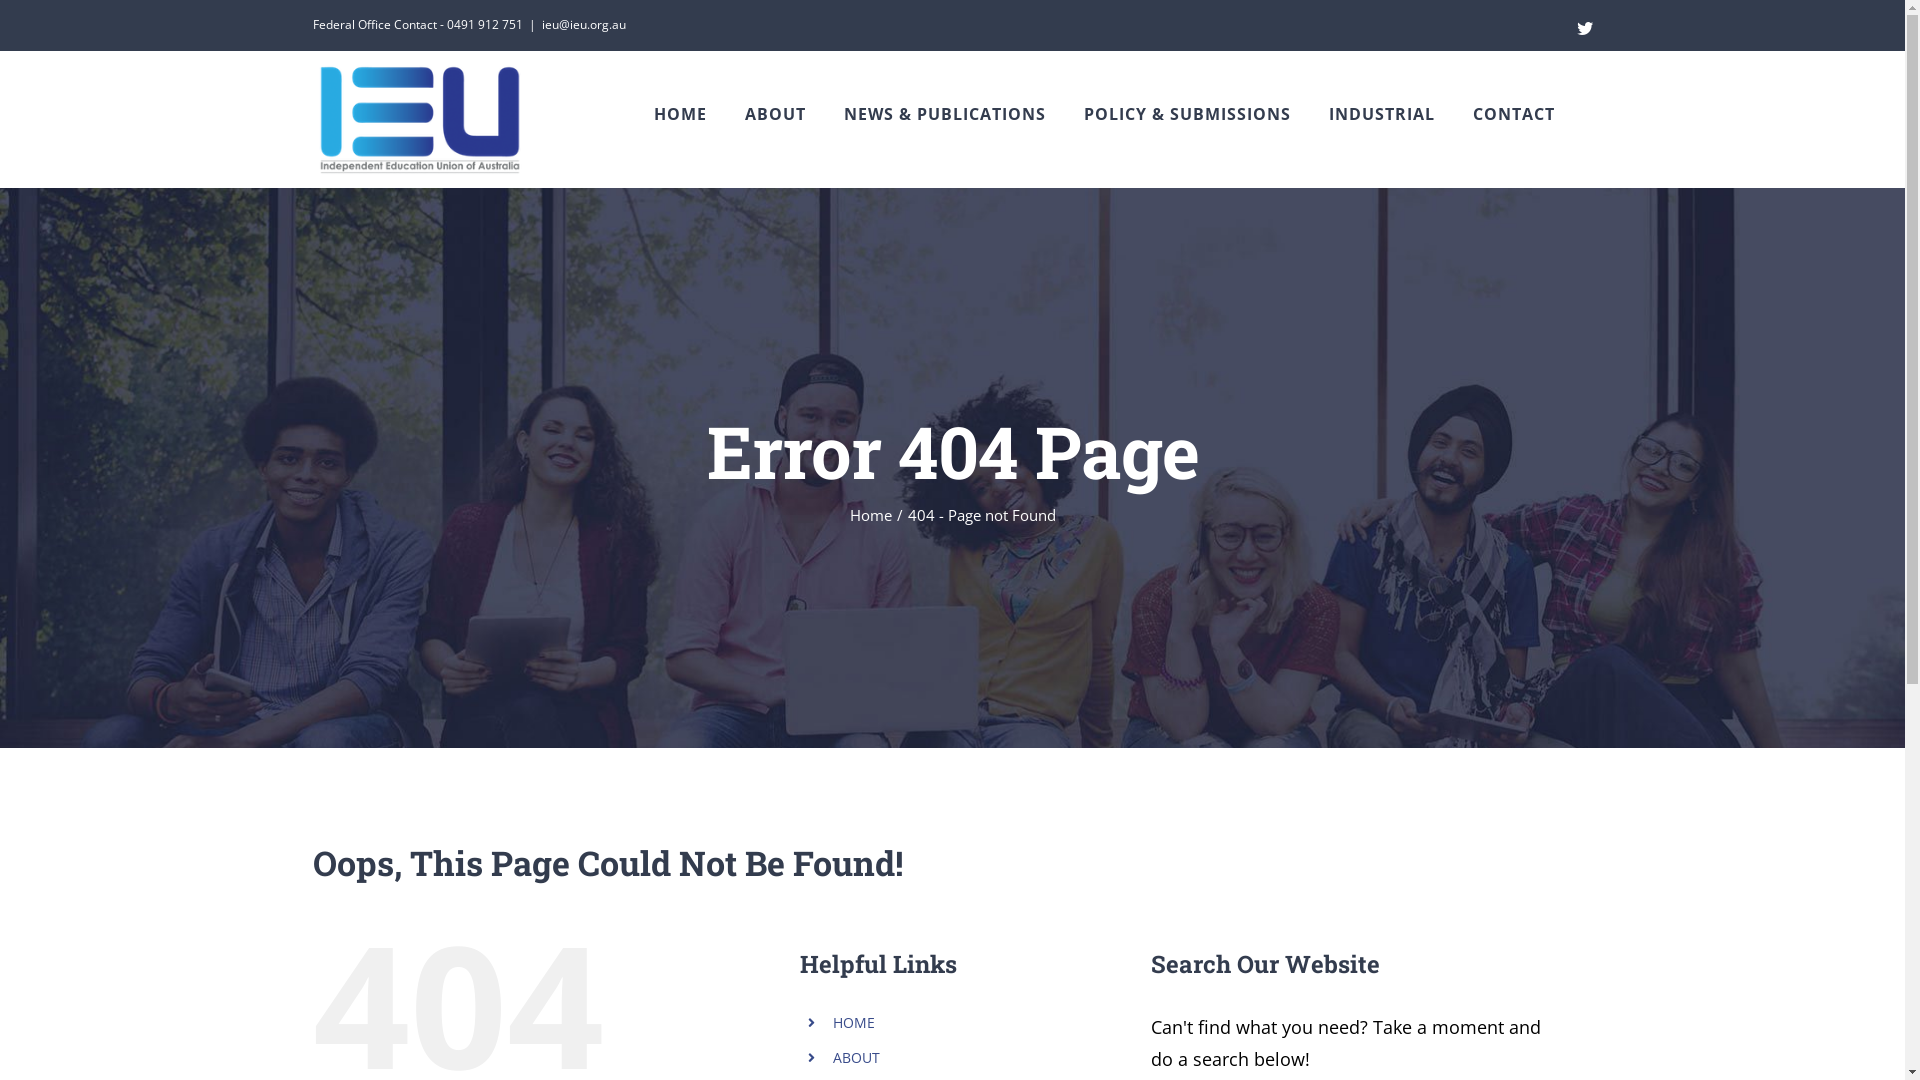 The height and width of the screenshot is (1080, 1920). What do you see at coordinates (871, 515) in the screenshot?
I see `Home` at bounding box center [871, 515].